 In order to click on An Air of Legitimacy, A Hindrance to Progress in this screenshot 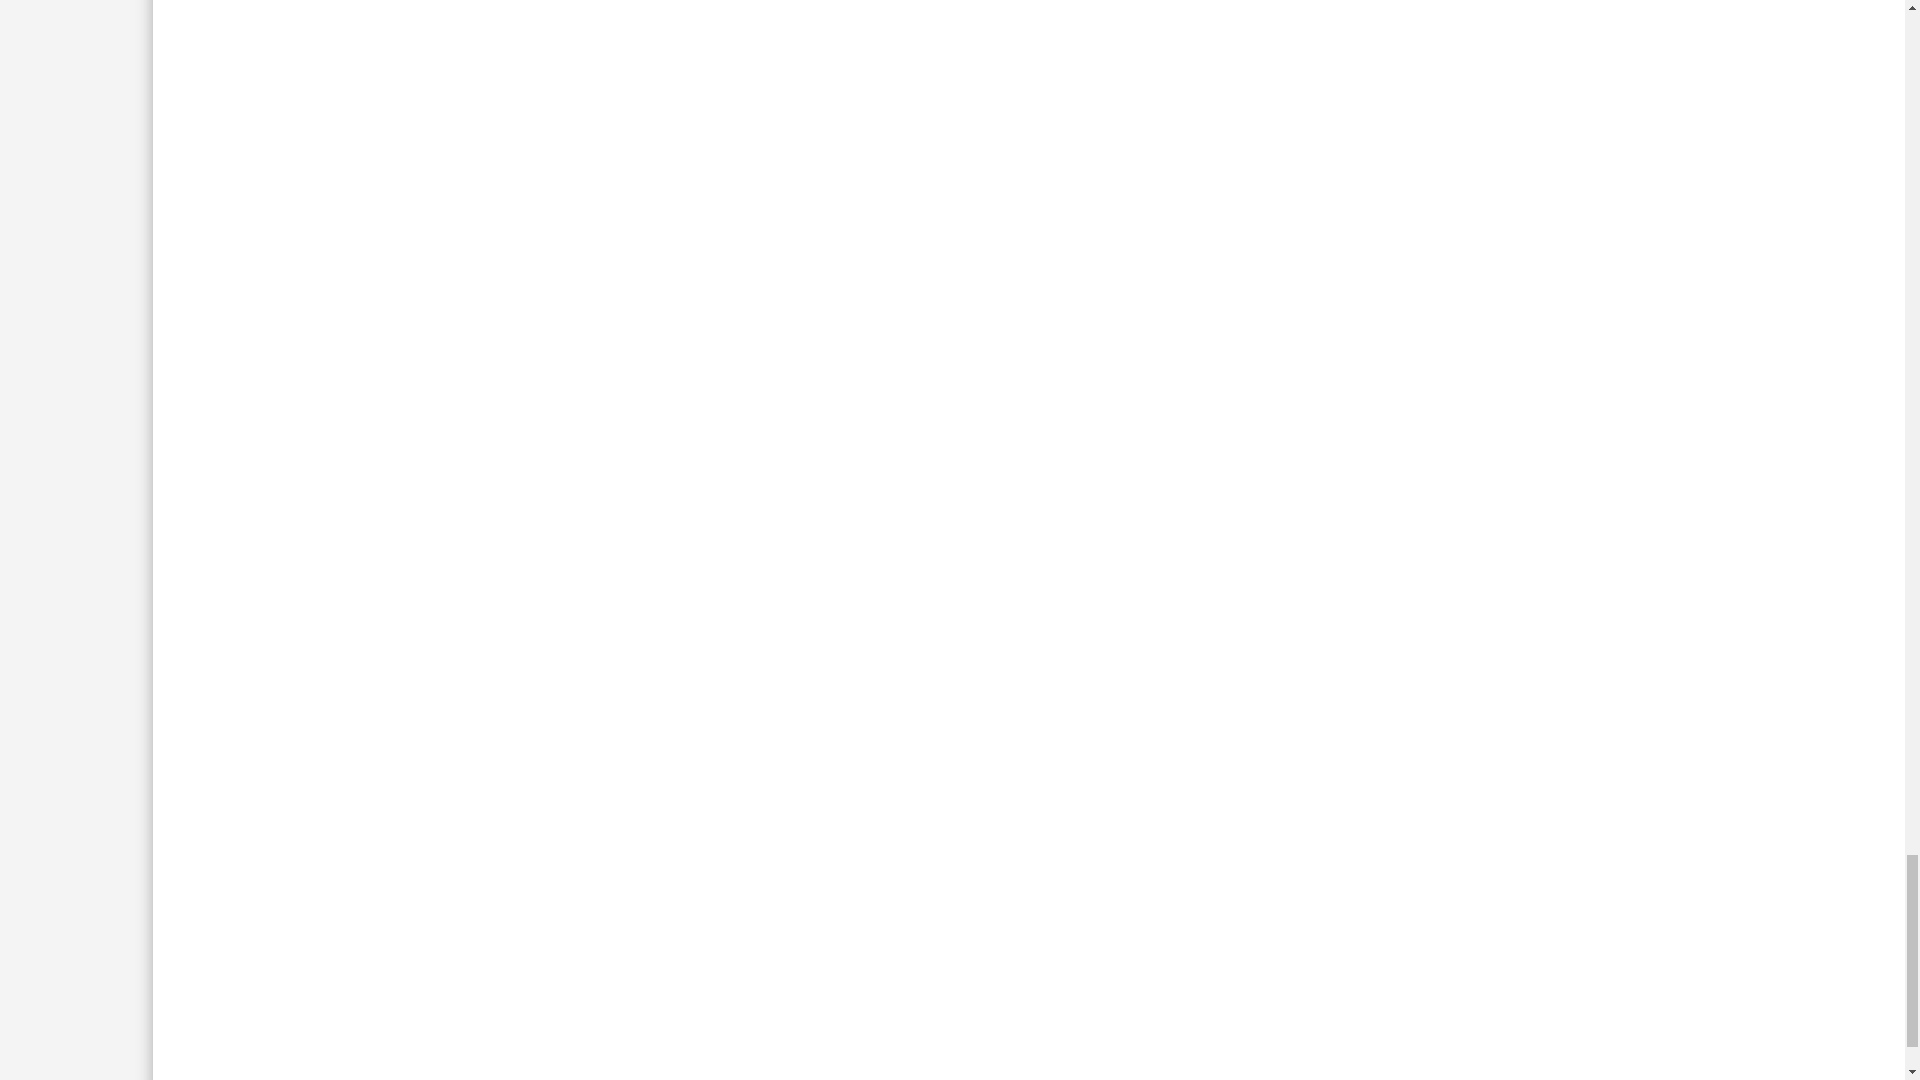, I will do `click(587, 718)`.